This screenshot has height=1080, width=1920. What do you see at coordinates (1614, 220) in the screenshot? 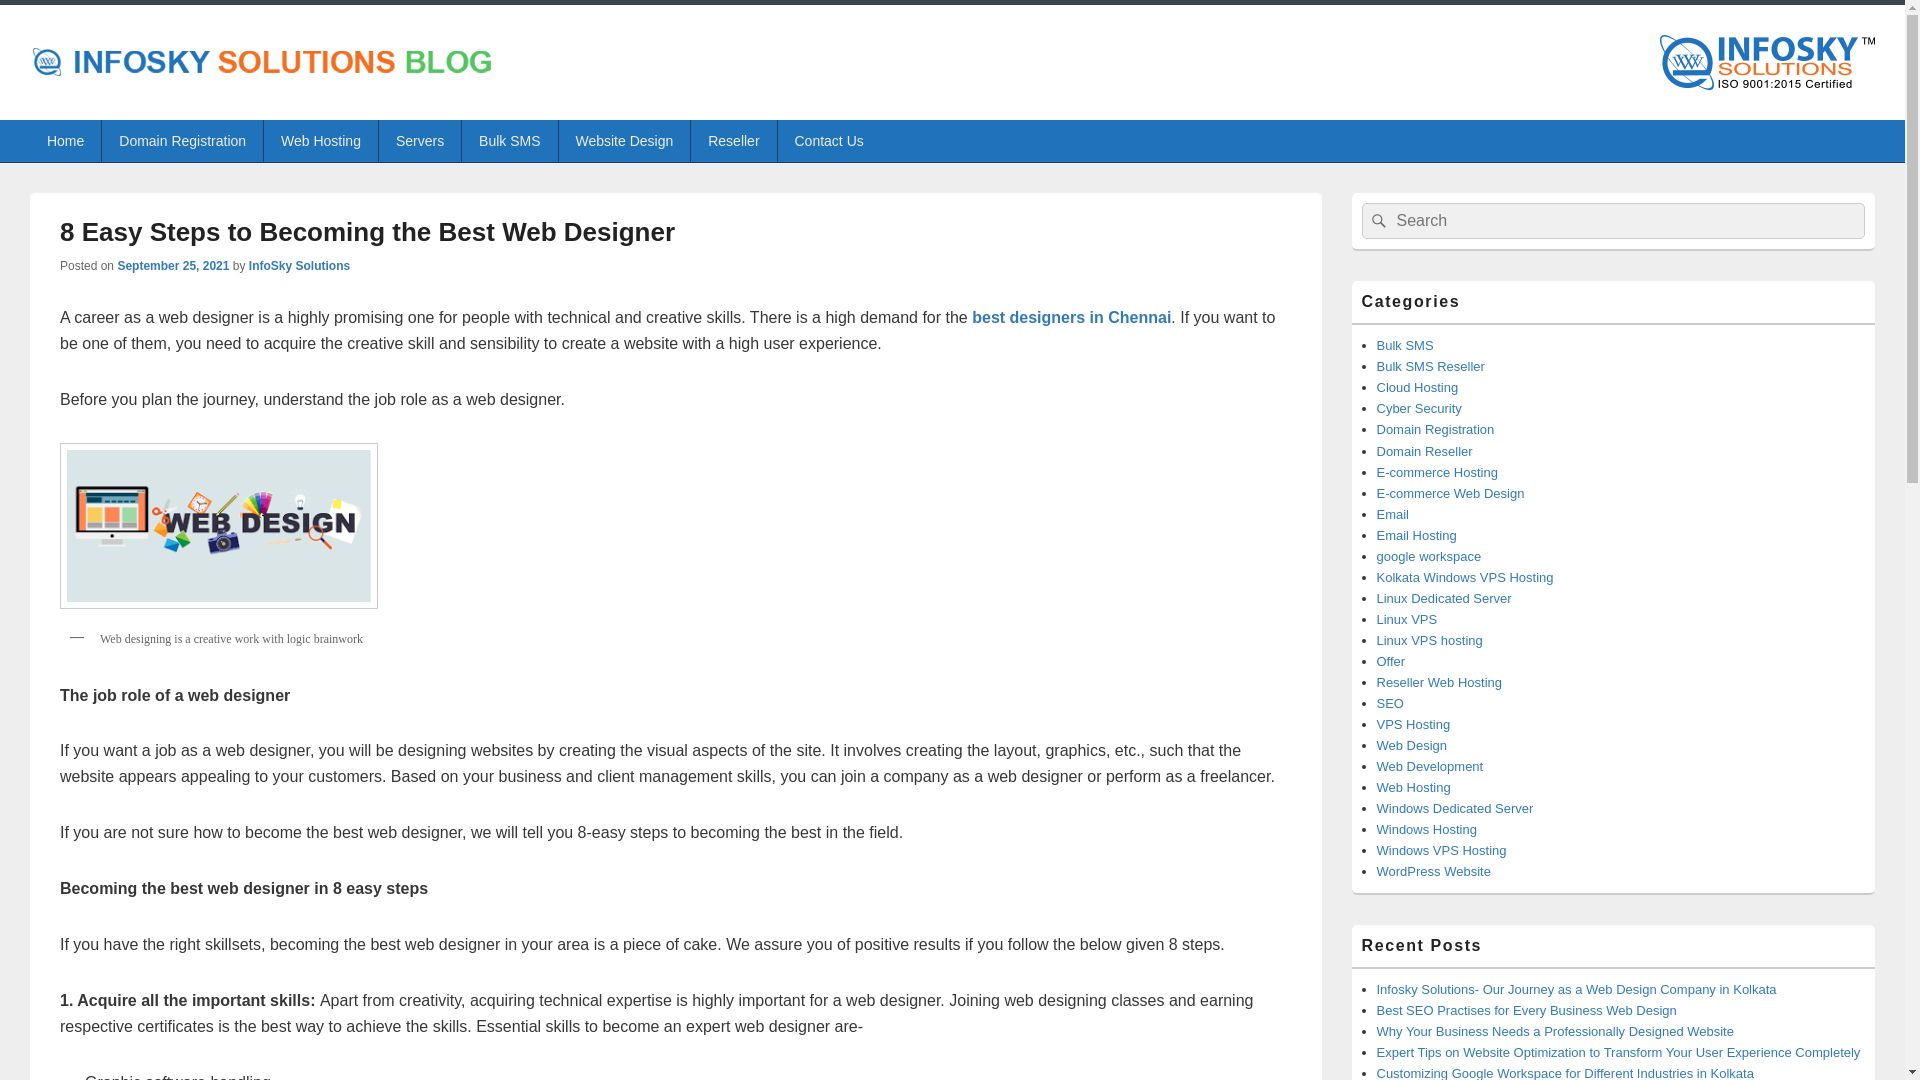
I see `Search for:` at bounding box center [1614, 220].